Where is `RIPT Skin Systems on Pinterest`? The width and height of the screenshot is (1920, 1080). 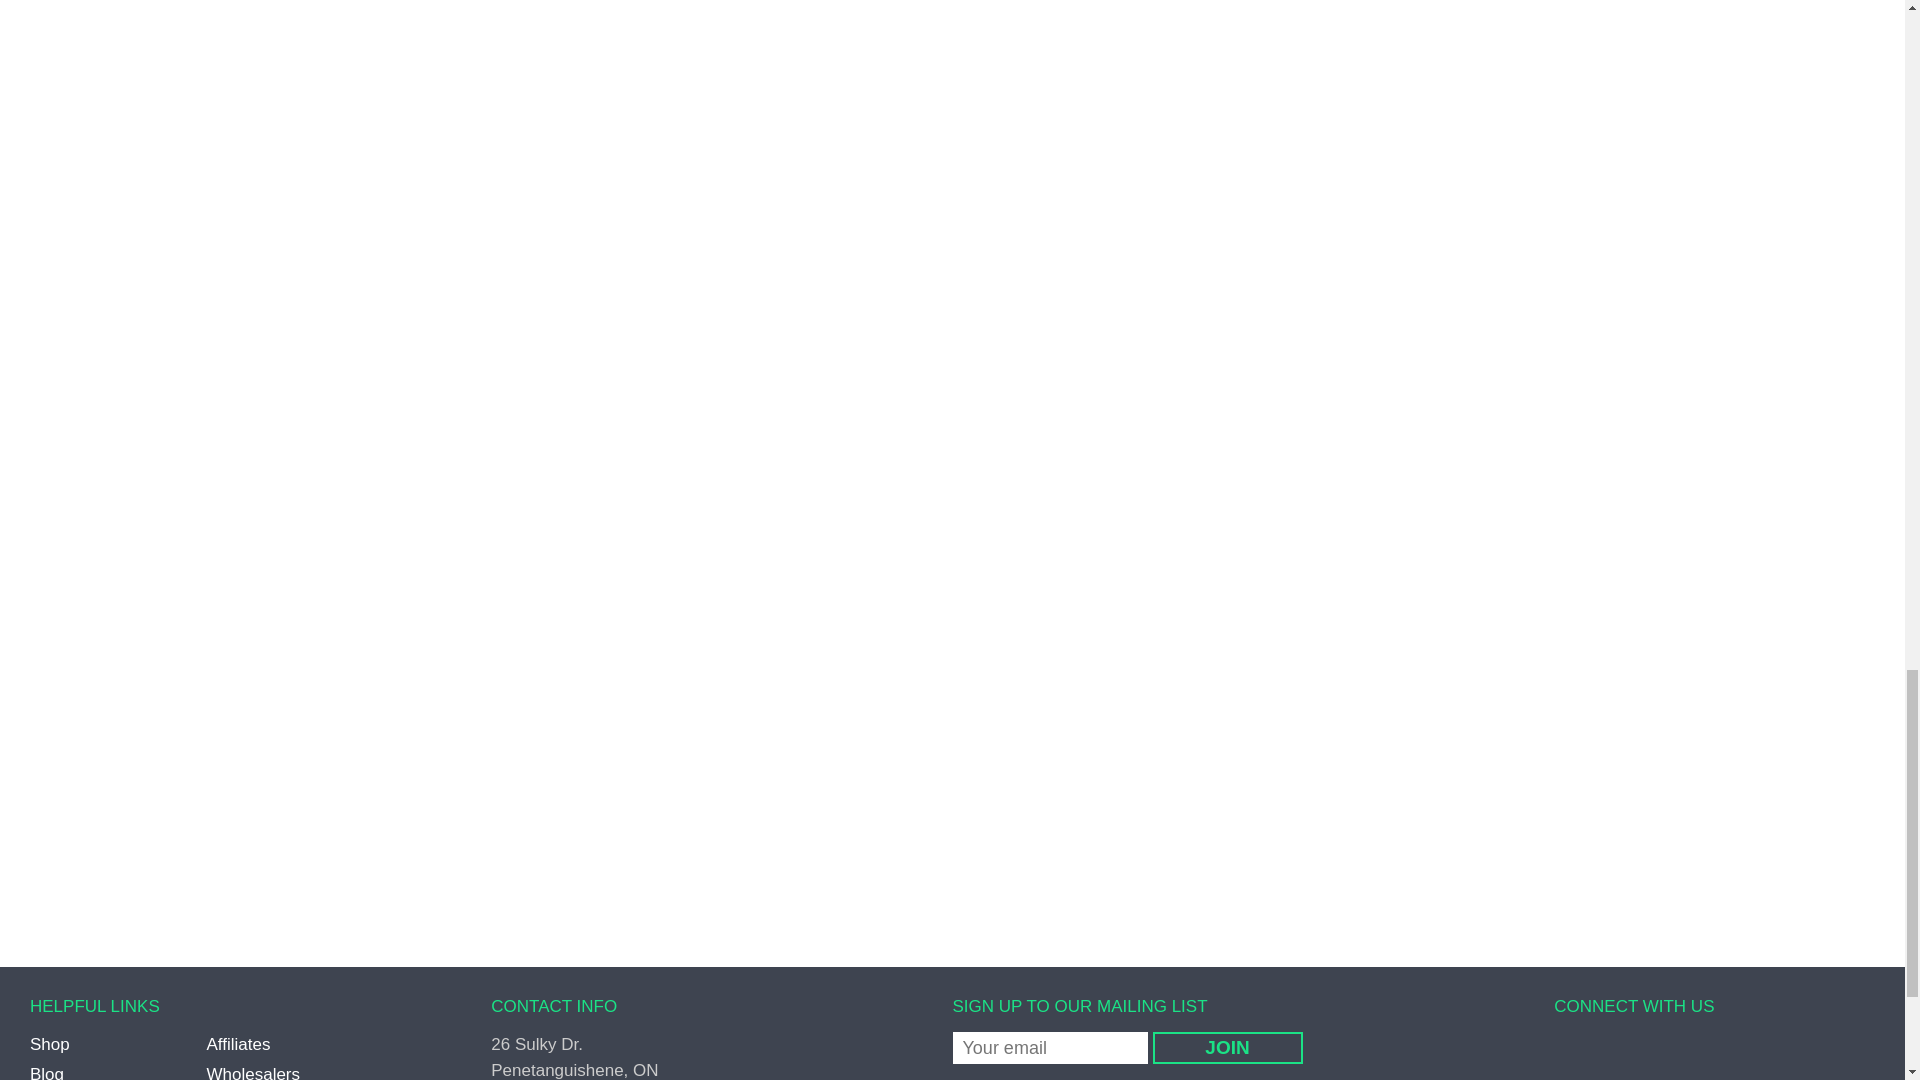 RIPT Skin Systems on Pinterest is located at coordinates (1628, 1057).